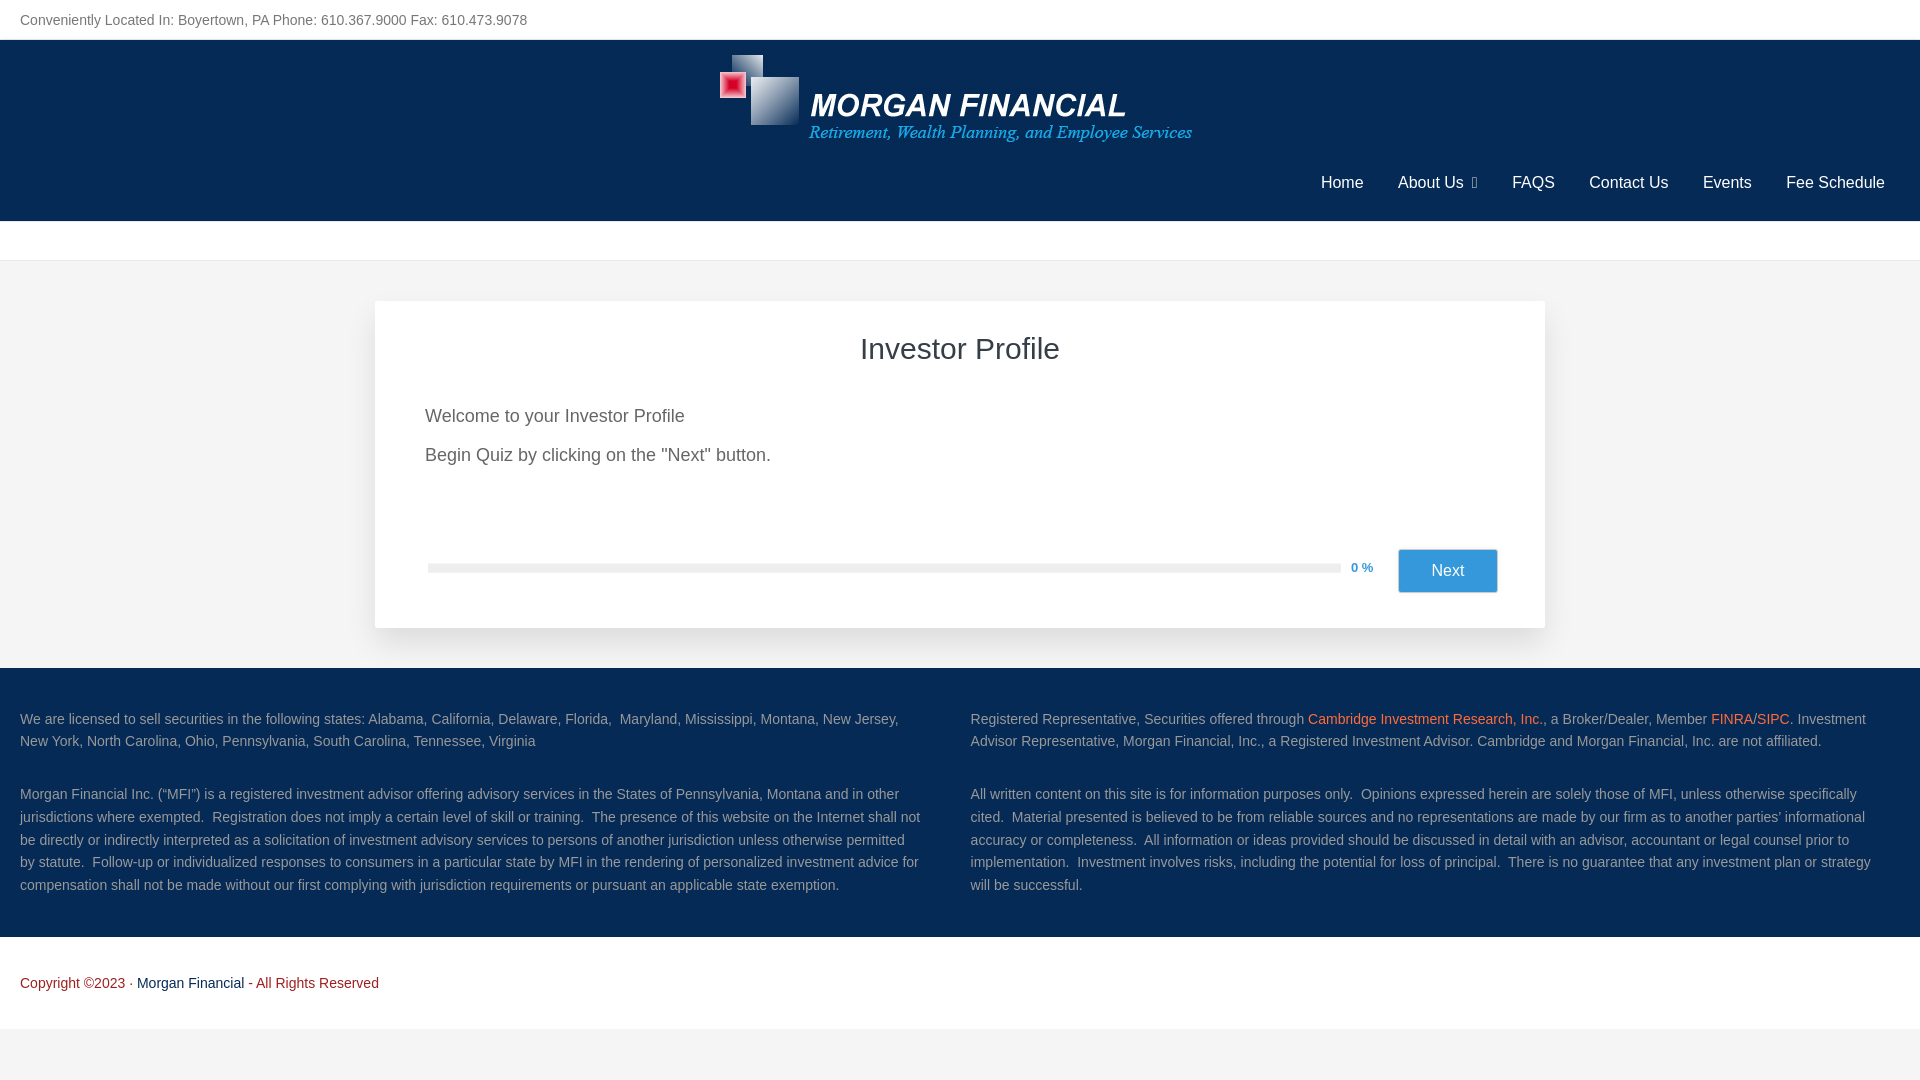 The width and height of the screenshot is (1920, 1080). Describe the element at coordinates (1438, 182) in the screenshot. I see `About Us` at that location.